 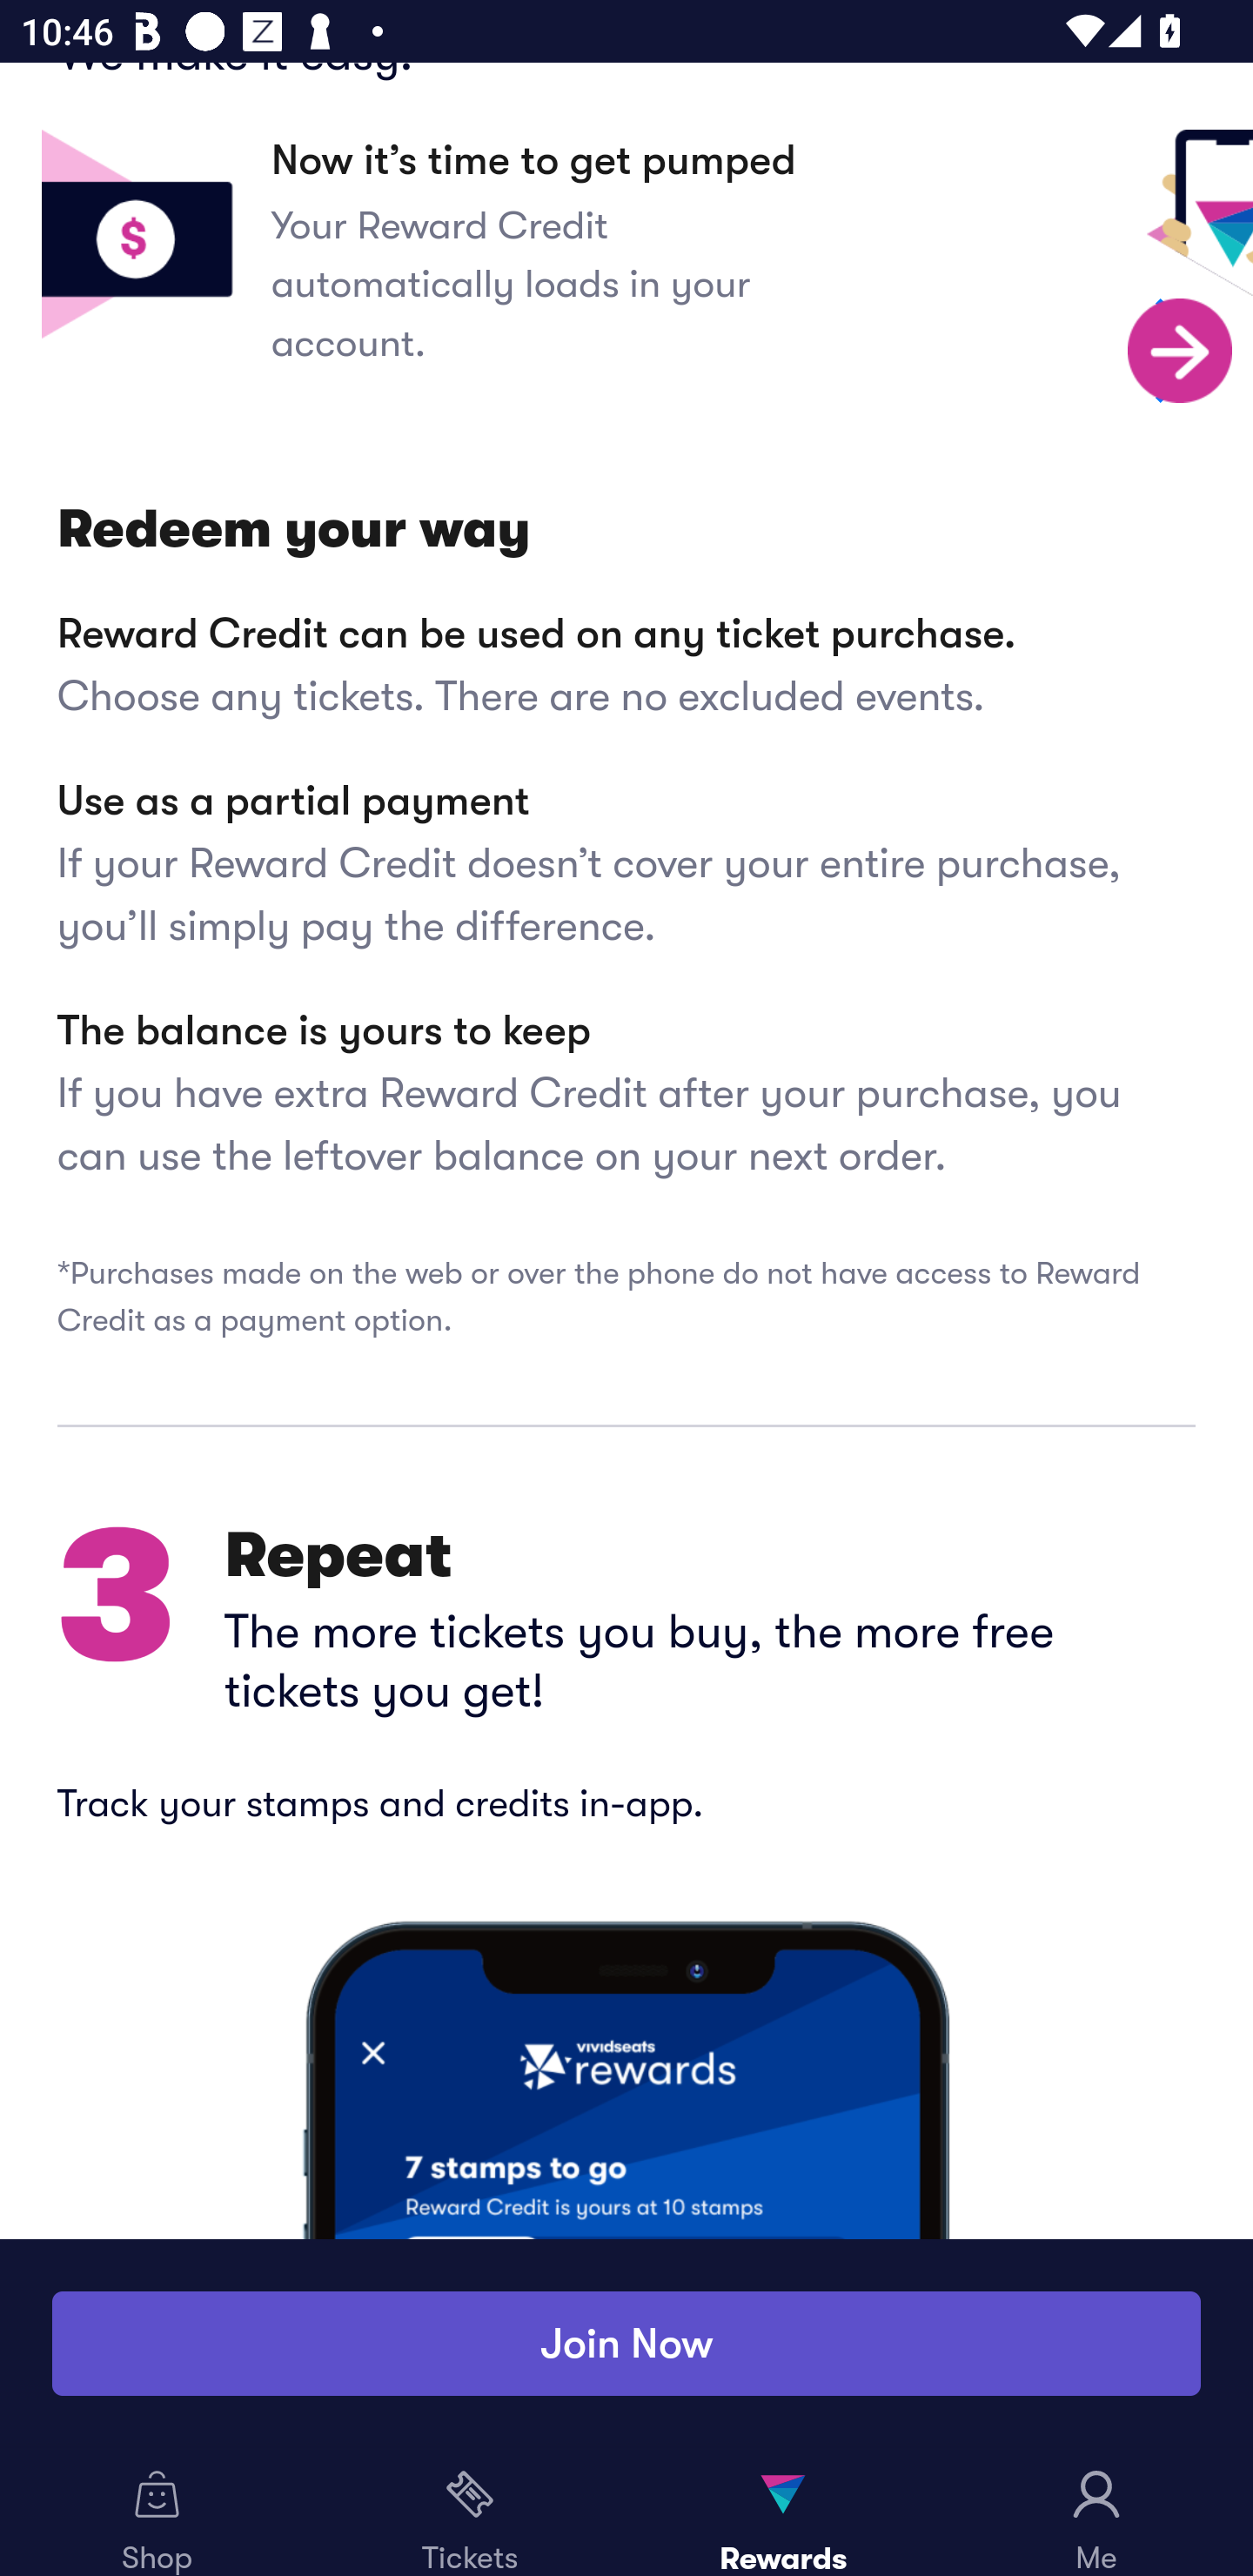 What do you see at coordinates (470, 2512) in the screenshot?
I see `Tickets` at bounding box center [470, 2512].